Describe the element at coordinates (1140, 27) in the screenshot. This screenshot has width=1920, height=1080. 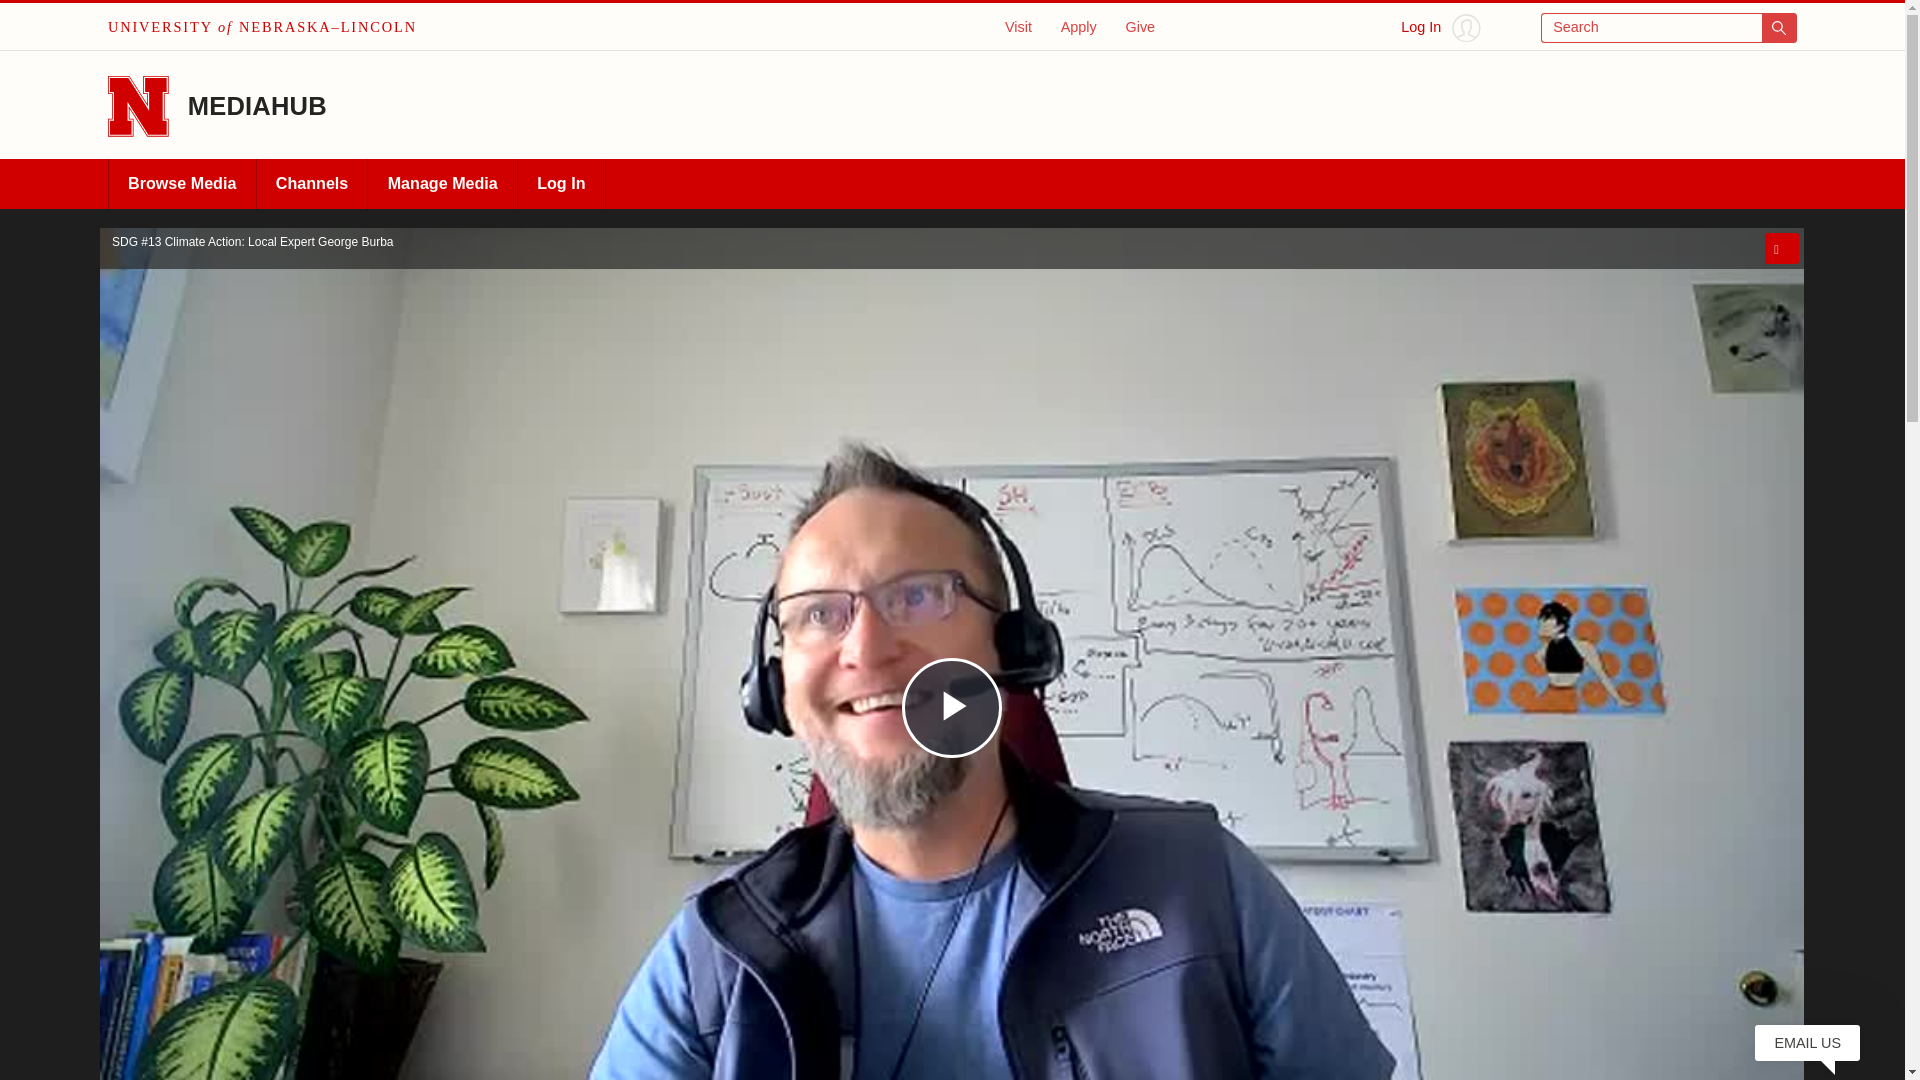
I see `Give` at that location.